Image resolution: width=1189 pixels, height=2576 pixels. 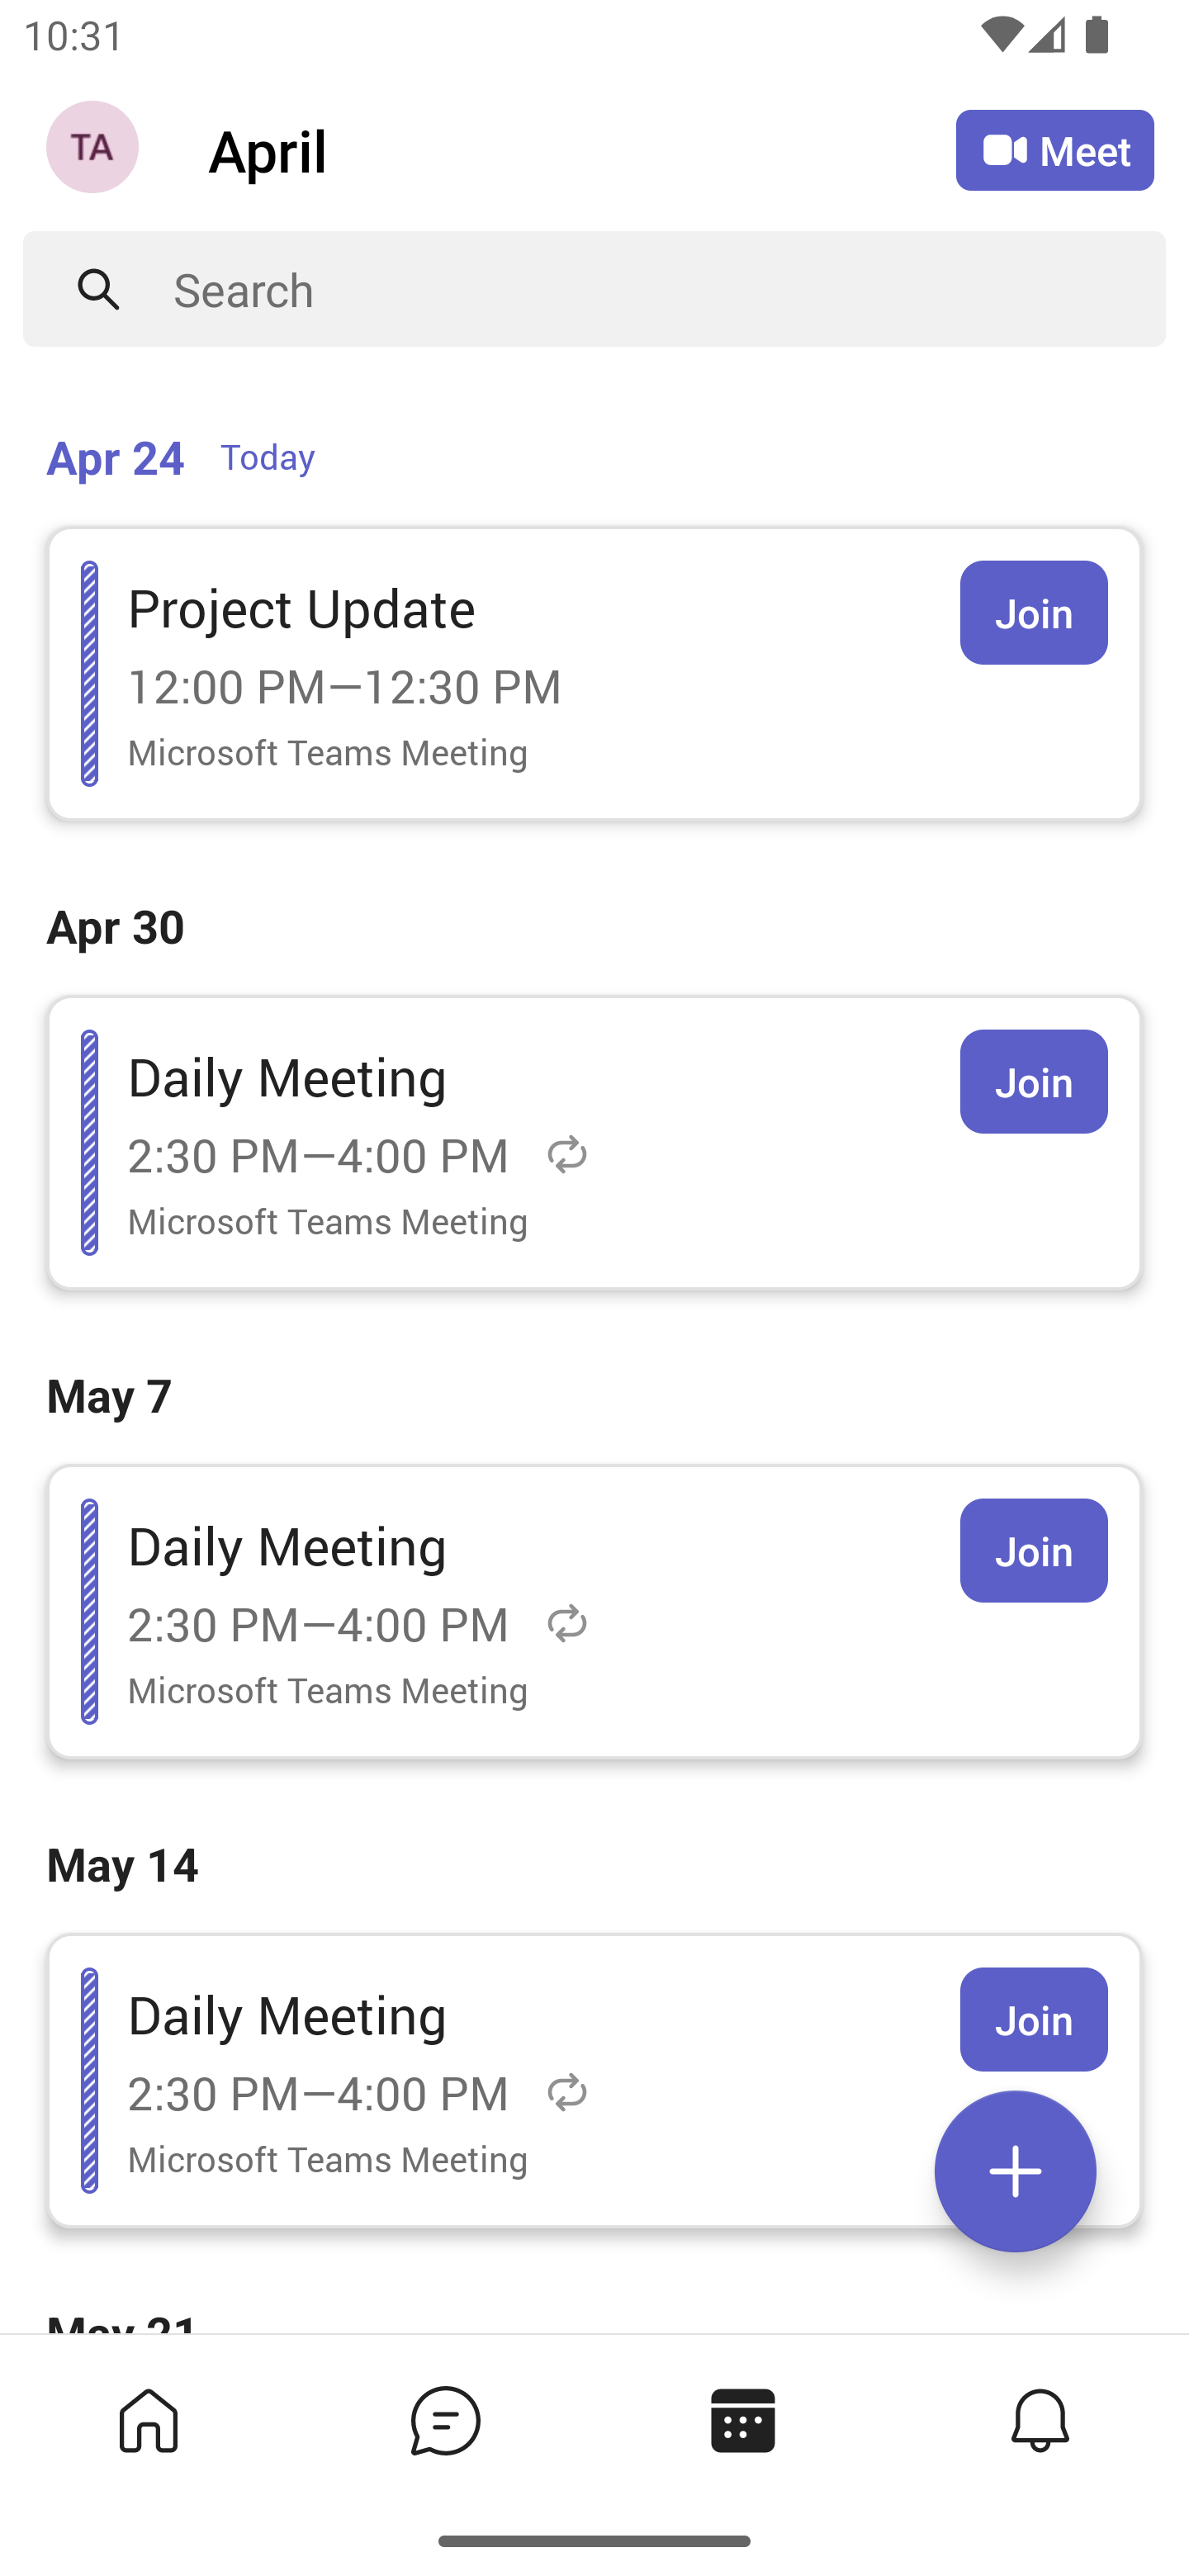 I want to click on Meet Meet now or join with an ID, so click(x=1055, y=150).